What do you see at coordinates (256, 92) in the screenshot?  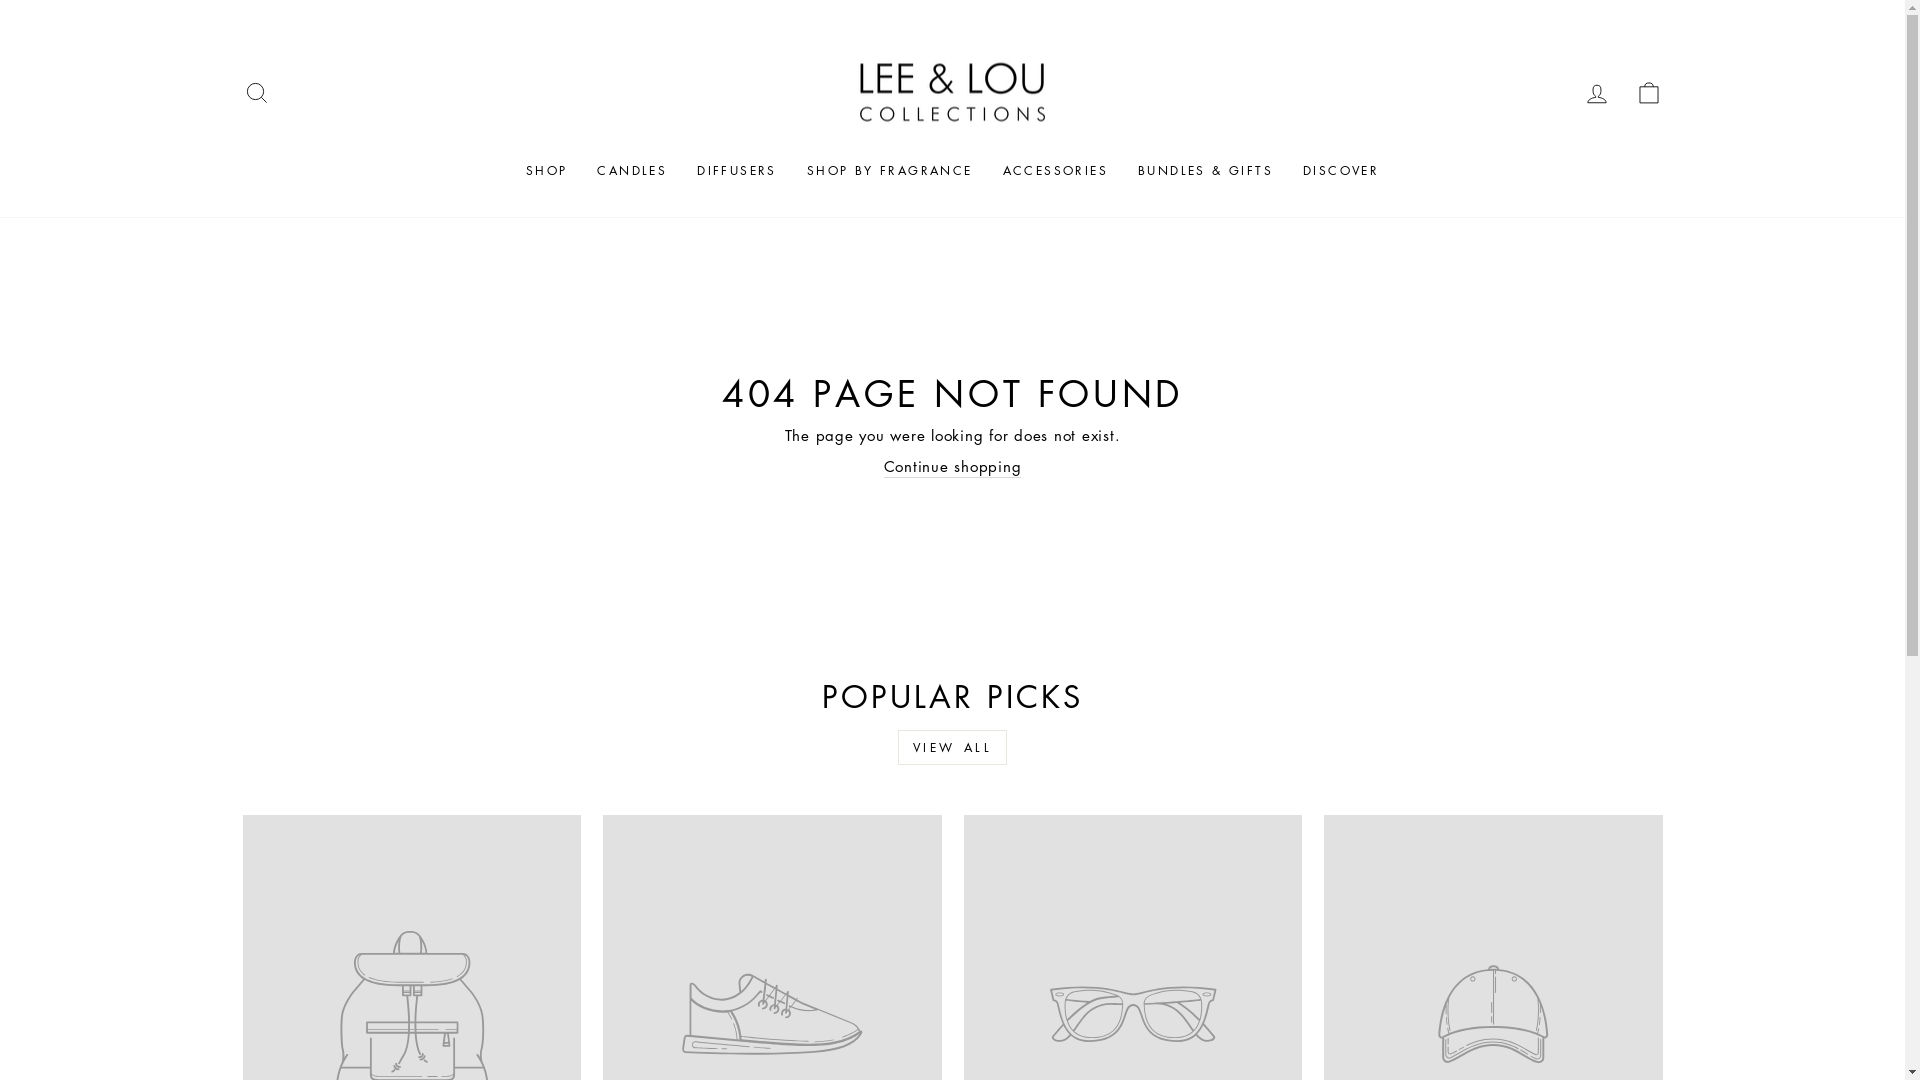 I see `SEARCH` at bounding box center [256, 92].